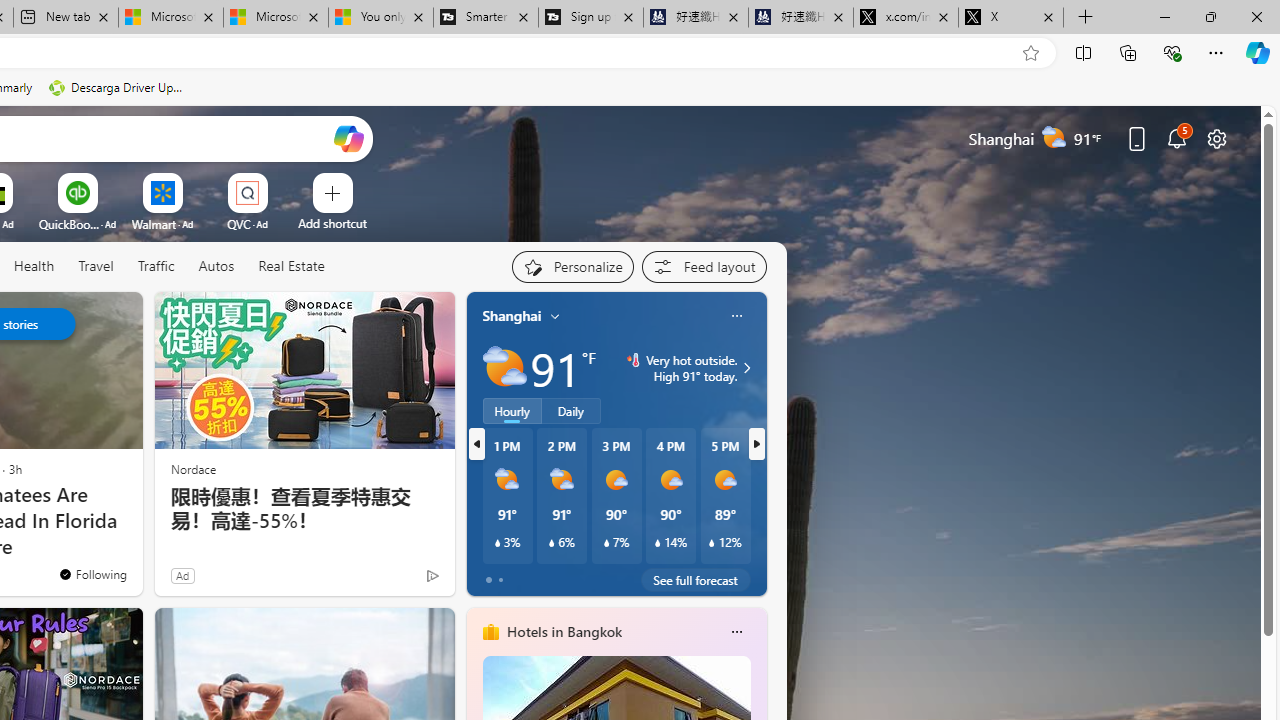 The width and height of the screenshot is (1280, 720). Describe the element at coordinates (155, 266) in the screenshot. I see `Traffic` at that location.